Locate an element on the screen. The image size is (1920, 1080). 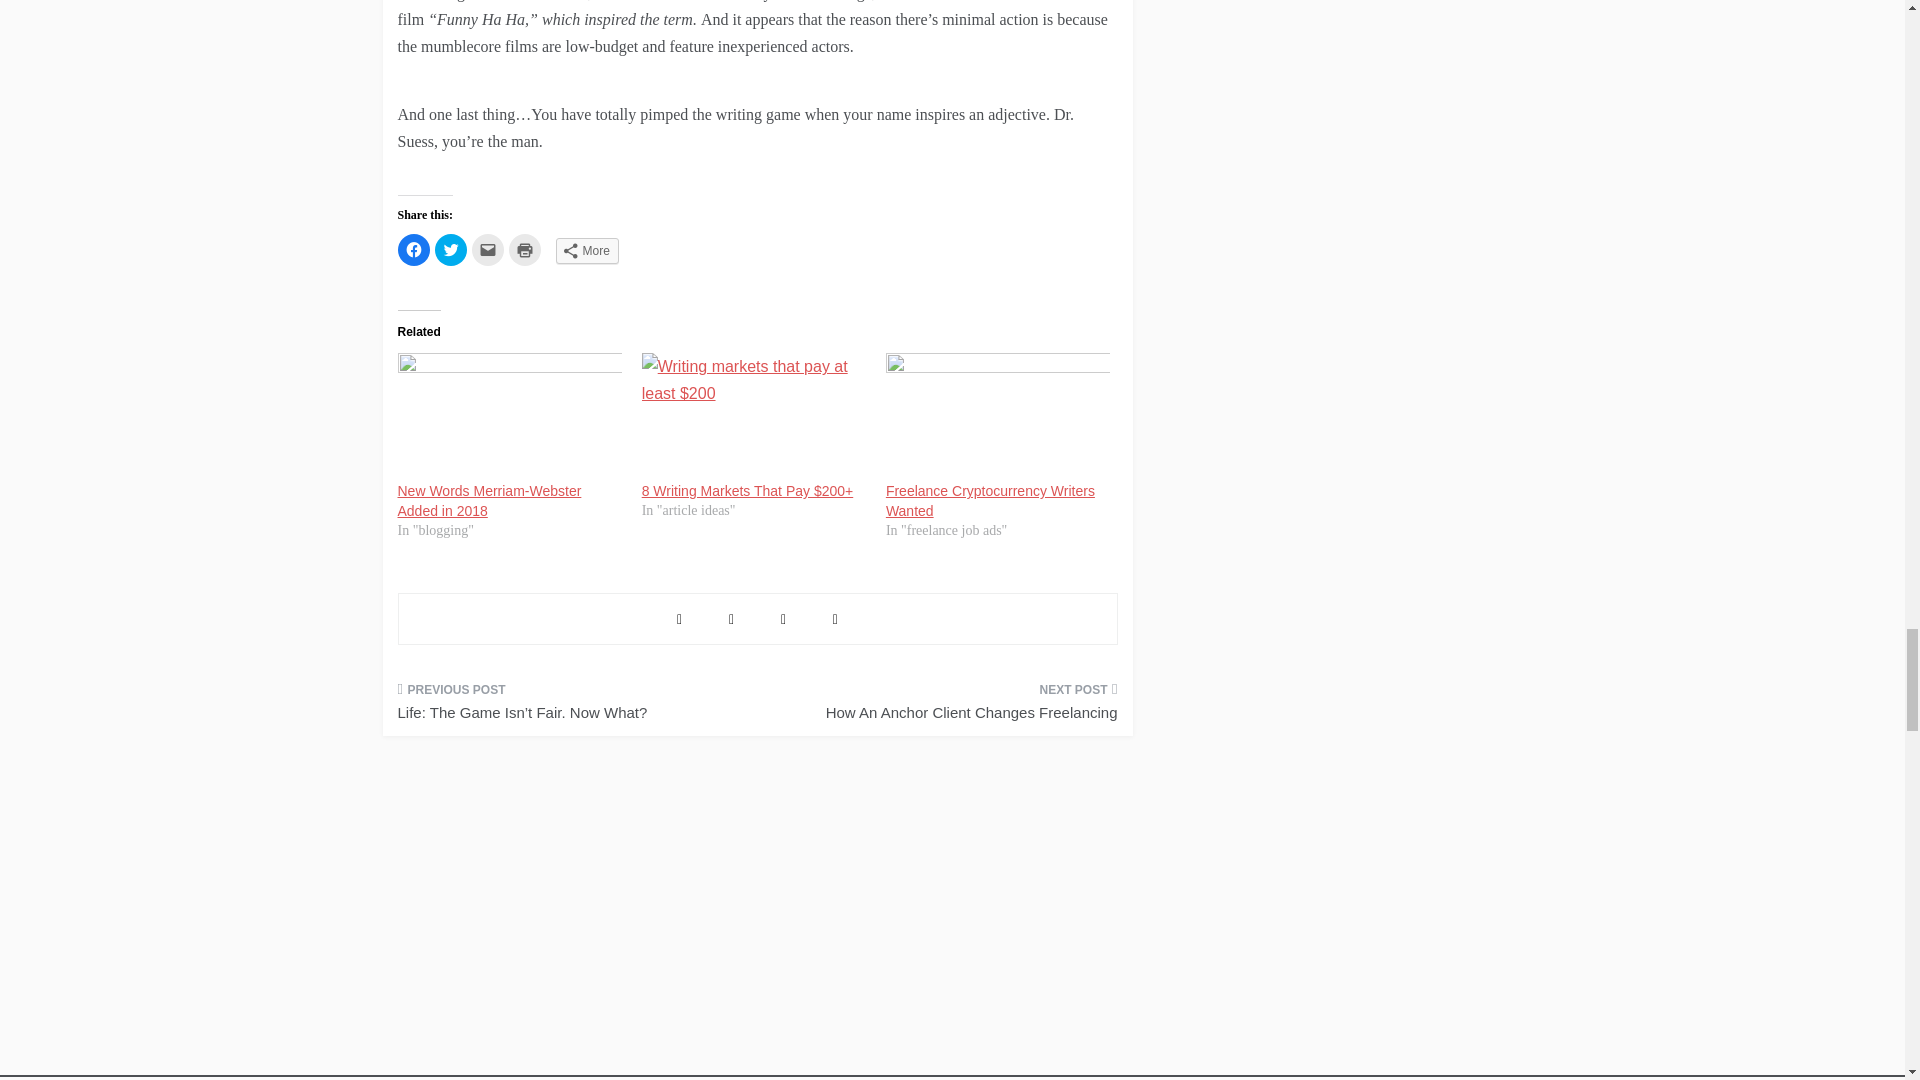
Click to share on Twitter is located at coordinates (450, 250).